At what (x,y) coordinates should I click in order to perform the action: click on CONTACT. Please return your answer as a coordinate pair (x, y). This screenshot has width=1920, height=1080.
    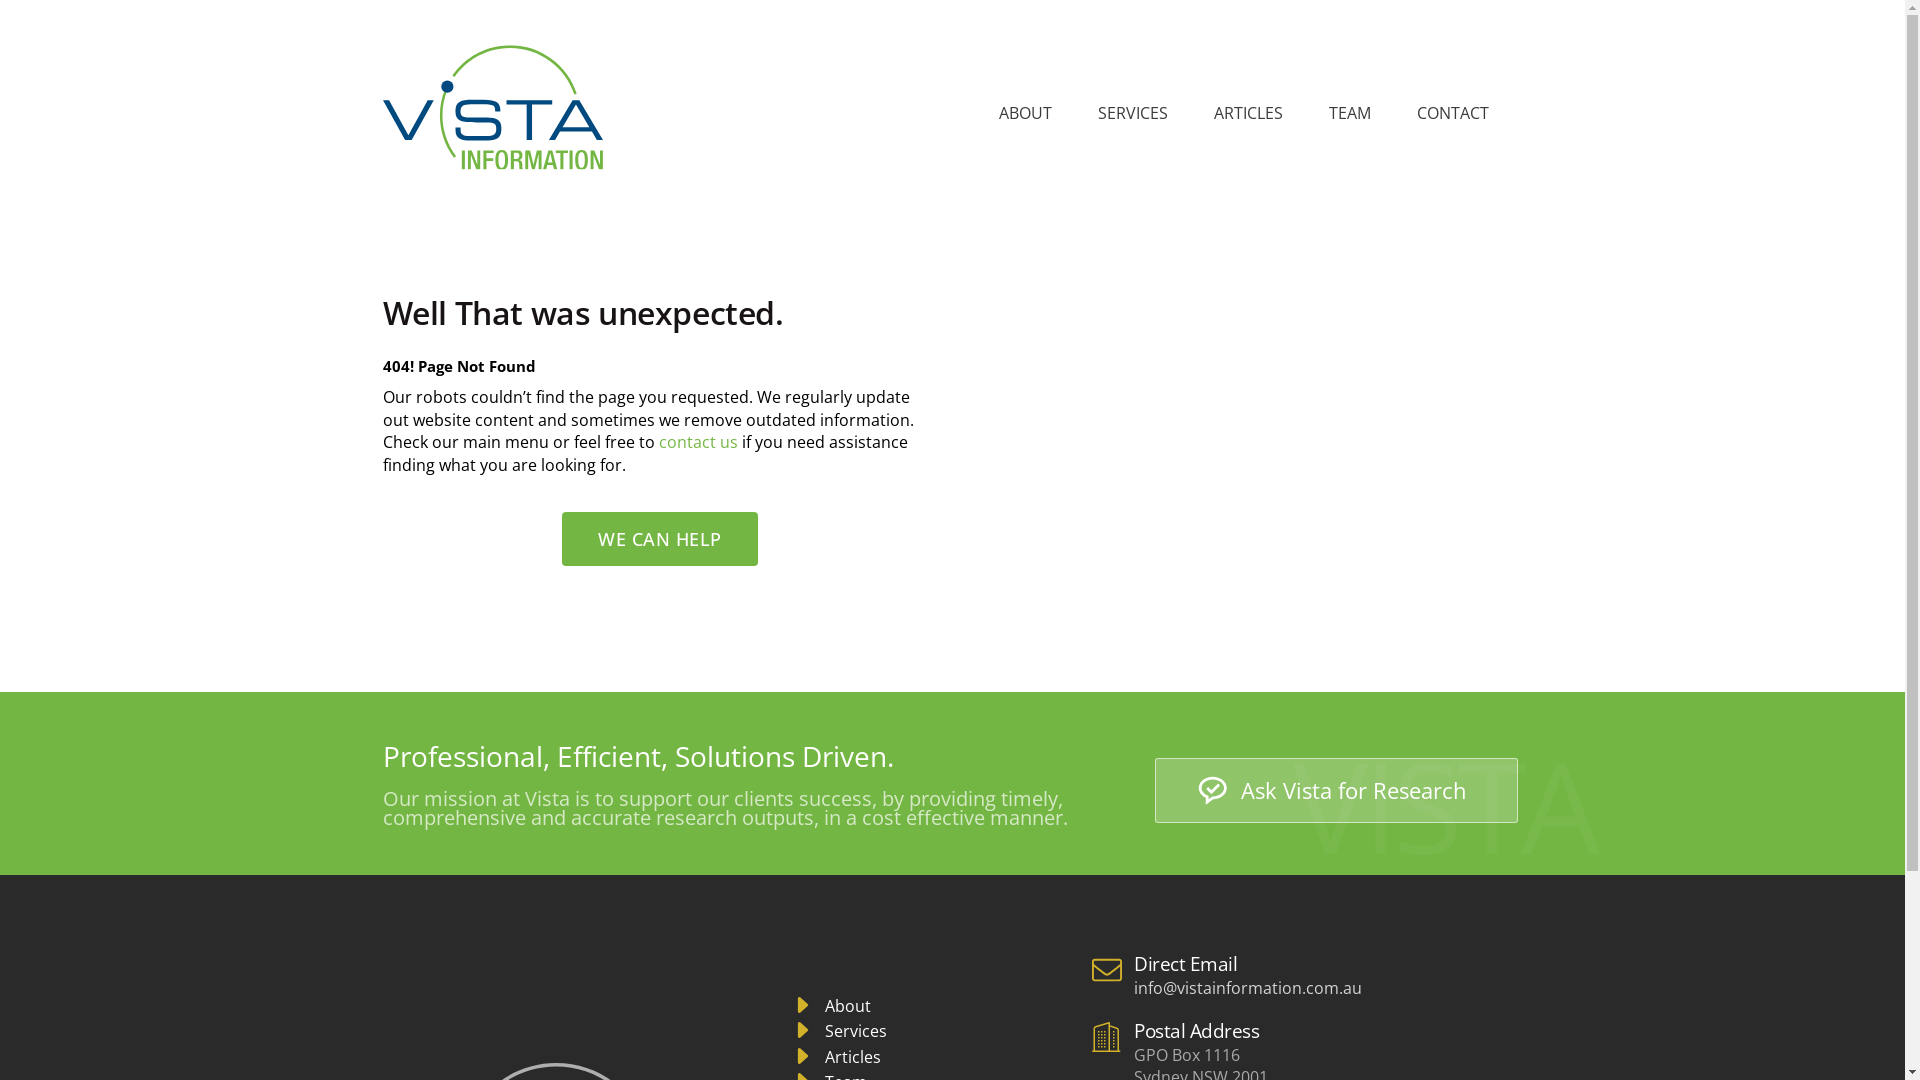
    Looking at the image, I should click on (1452, 114).